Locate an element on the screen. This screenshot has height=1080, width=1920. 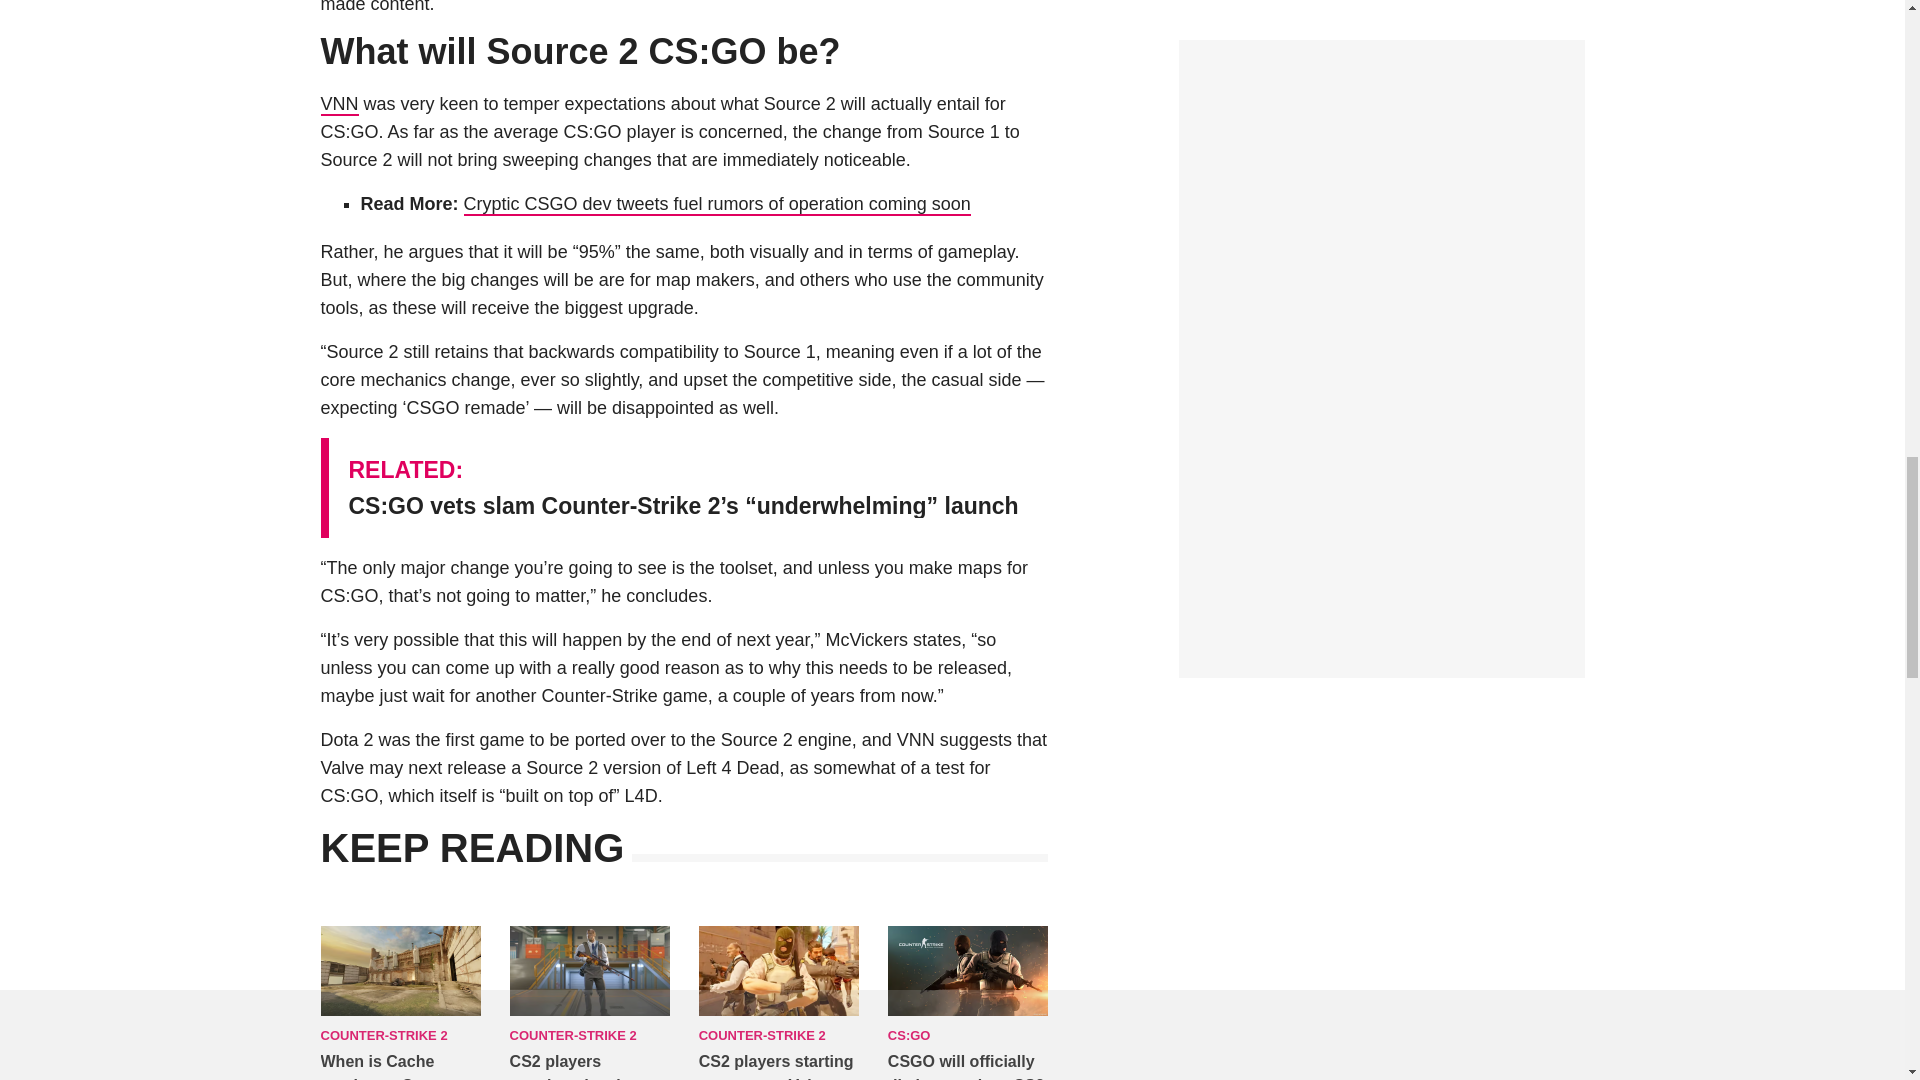
Cryptic CSGO dev tweets fuel rumors of operation coming soon is located at coordinates (718, 205).